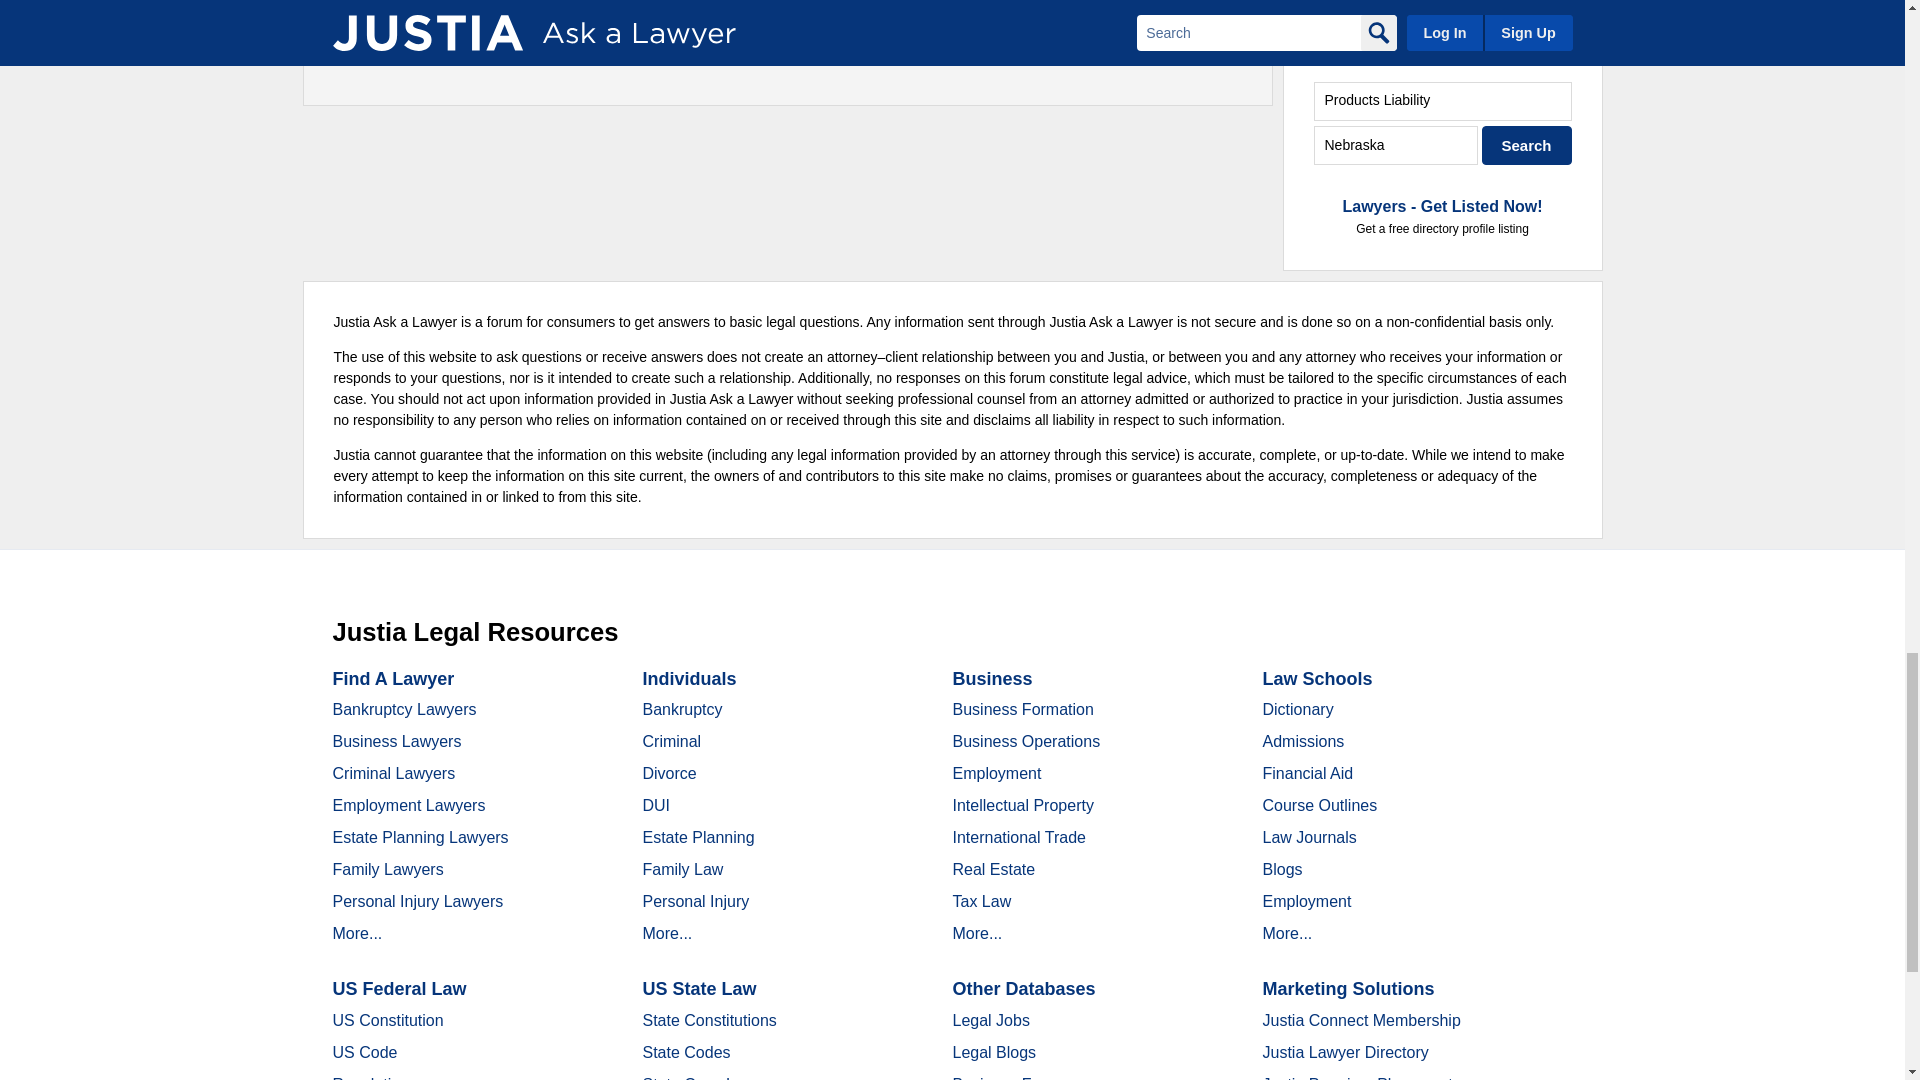 The image size is (1920, 1080). What do you see at coordinates (414, 28) in the screenshot?
I see `Peter N. Munsing` at bounding box center [414, 28].